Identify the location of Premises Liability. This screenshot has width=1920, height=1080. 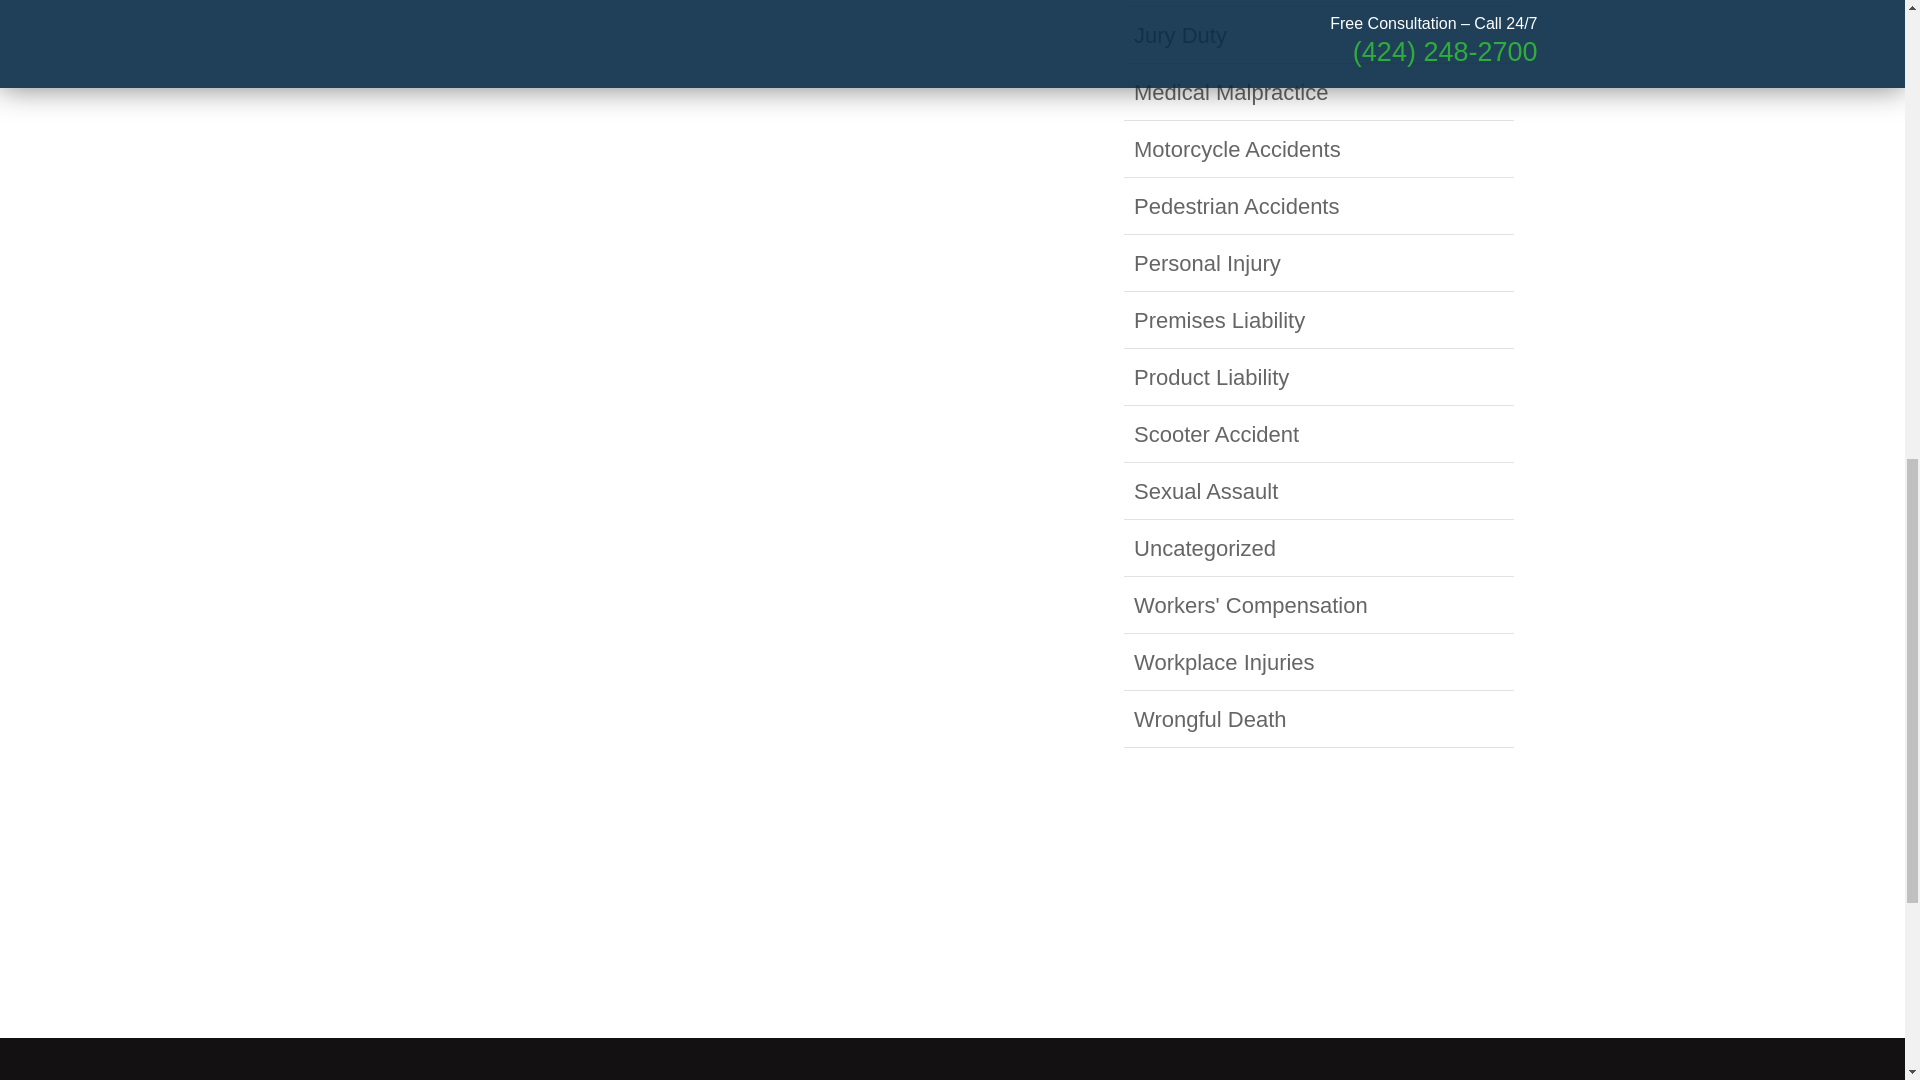
(1220, 320).